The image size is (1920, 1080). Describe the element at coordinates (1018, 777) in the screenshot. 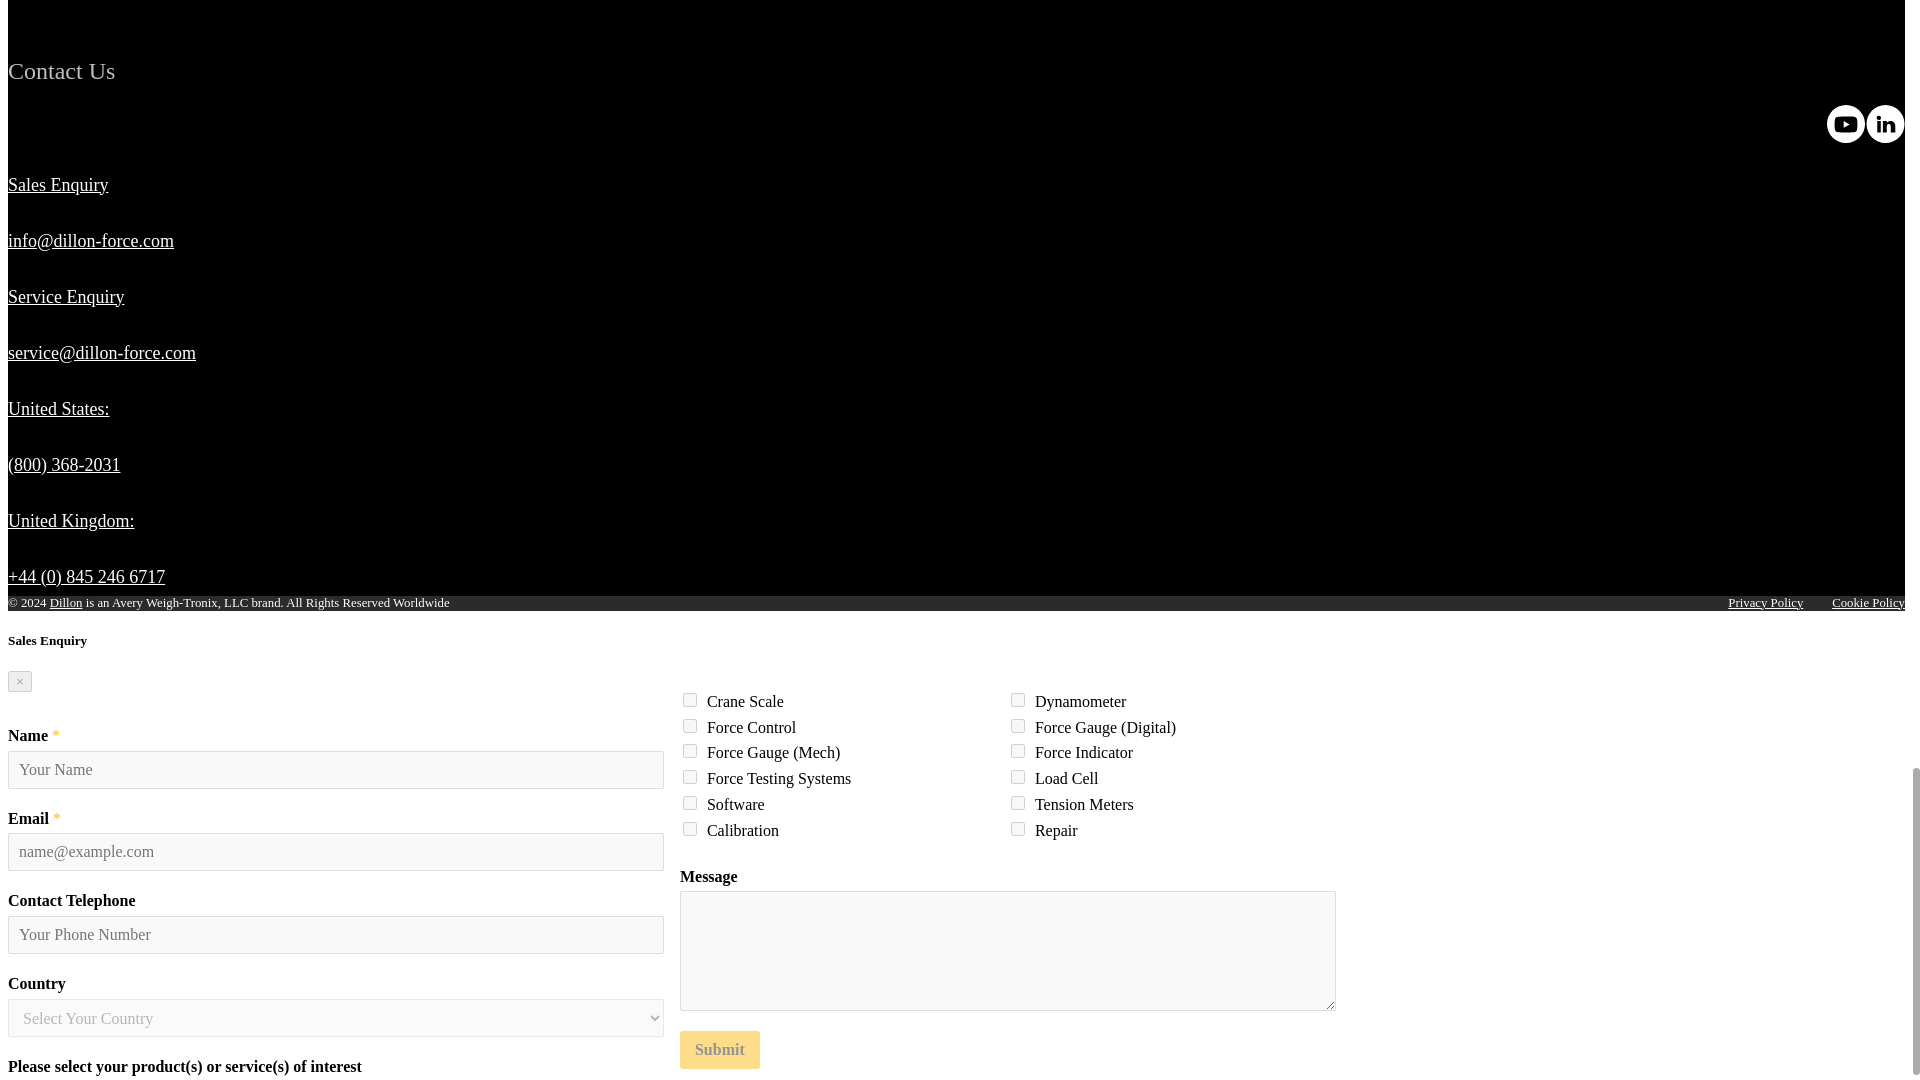

I see `Load Cell` at that location.